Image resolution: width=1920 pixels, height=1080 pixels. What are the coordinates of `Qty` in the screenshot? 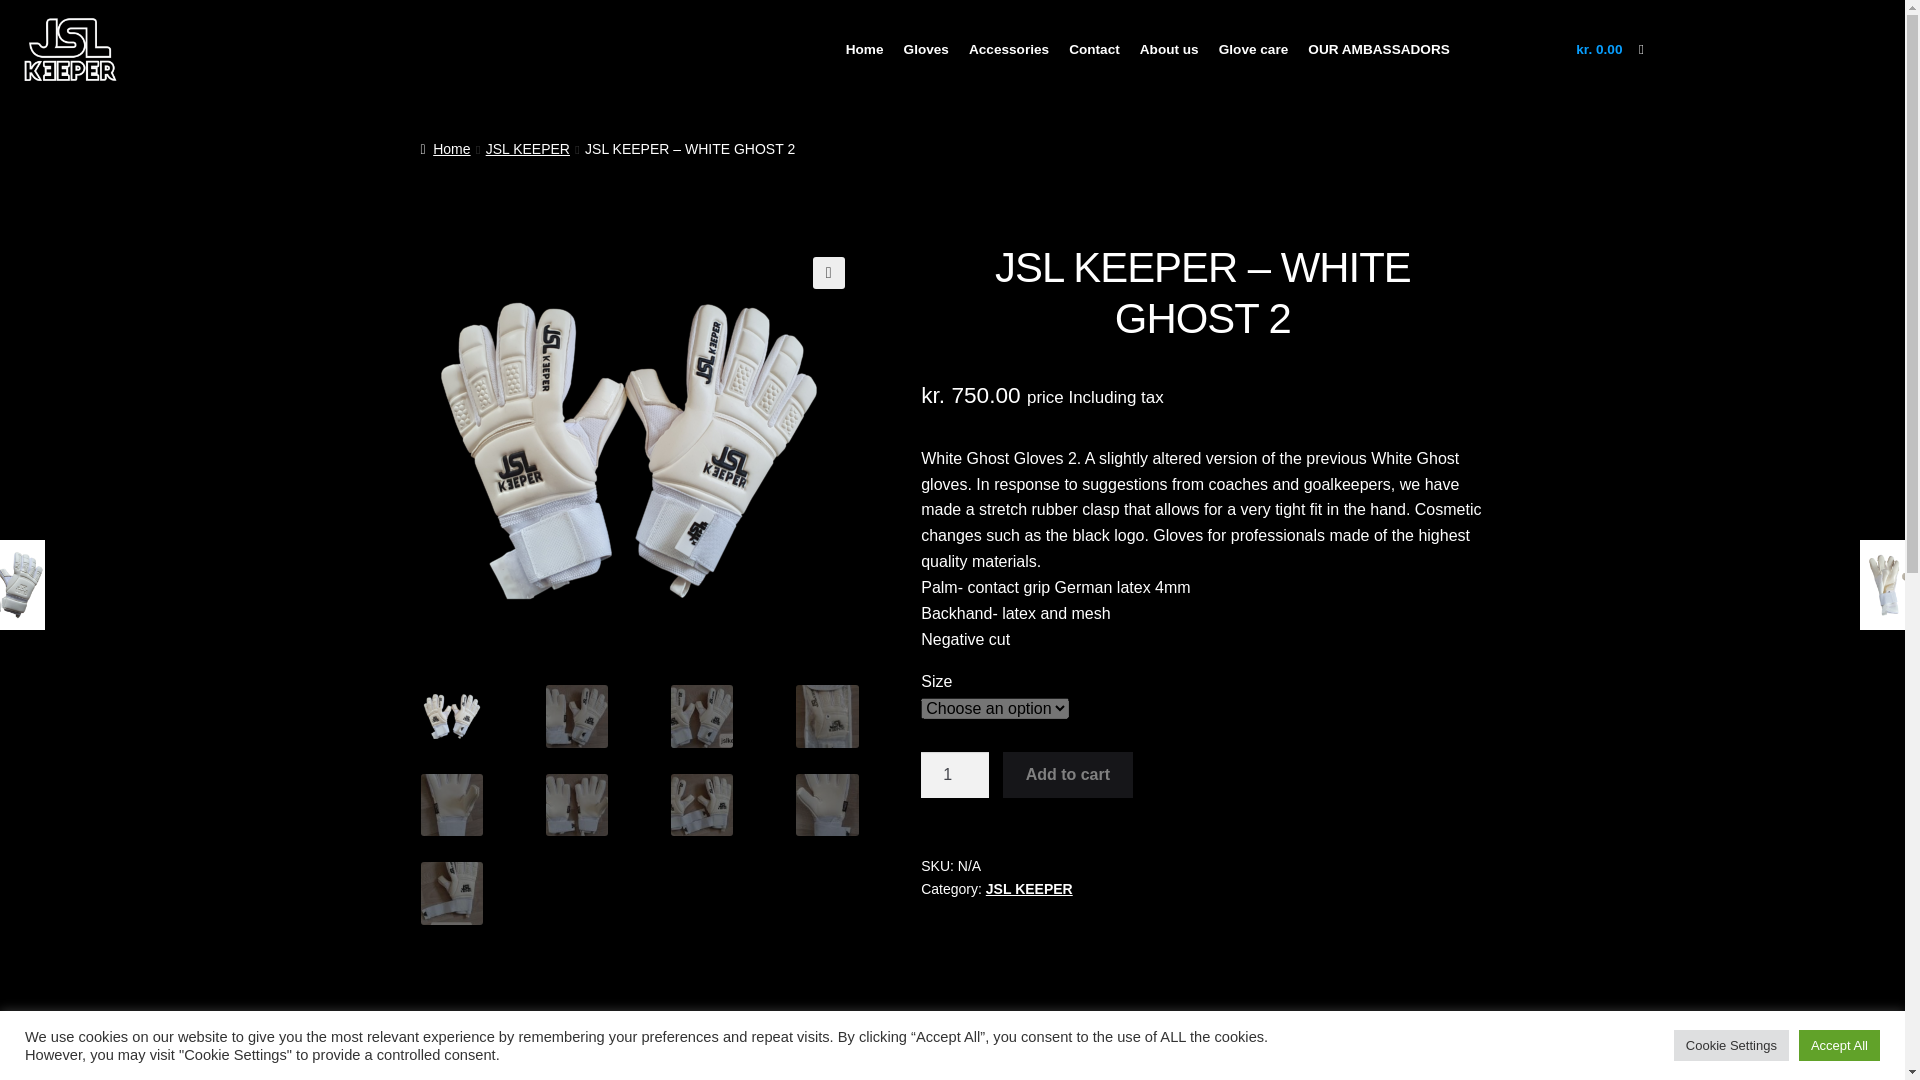 It's located at (954, 774).